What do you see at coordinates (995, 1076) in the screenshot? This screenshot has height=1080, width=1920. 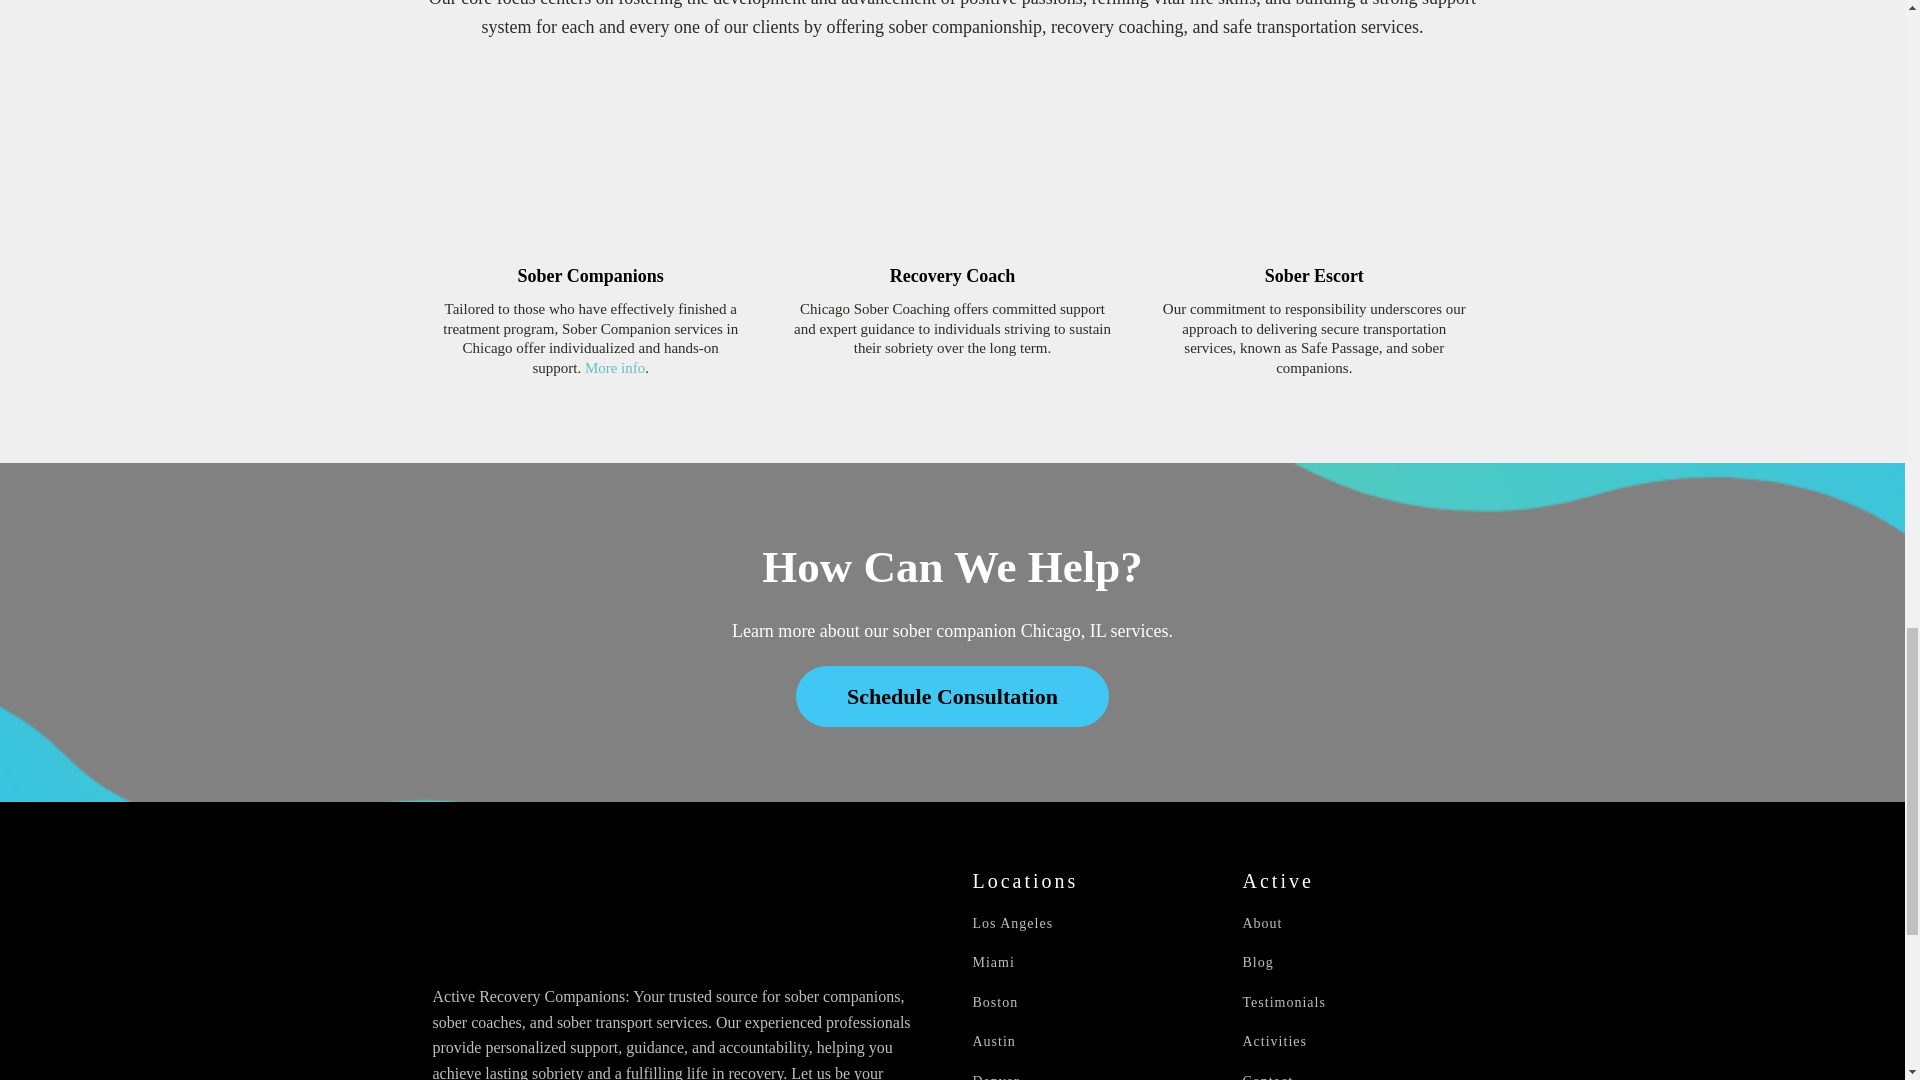 I see `Denver` at bounding box center [995, 1076].